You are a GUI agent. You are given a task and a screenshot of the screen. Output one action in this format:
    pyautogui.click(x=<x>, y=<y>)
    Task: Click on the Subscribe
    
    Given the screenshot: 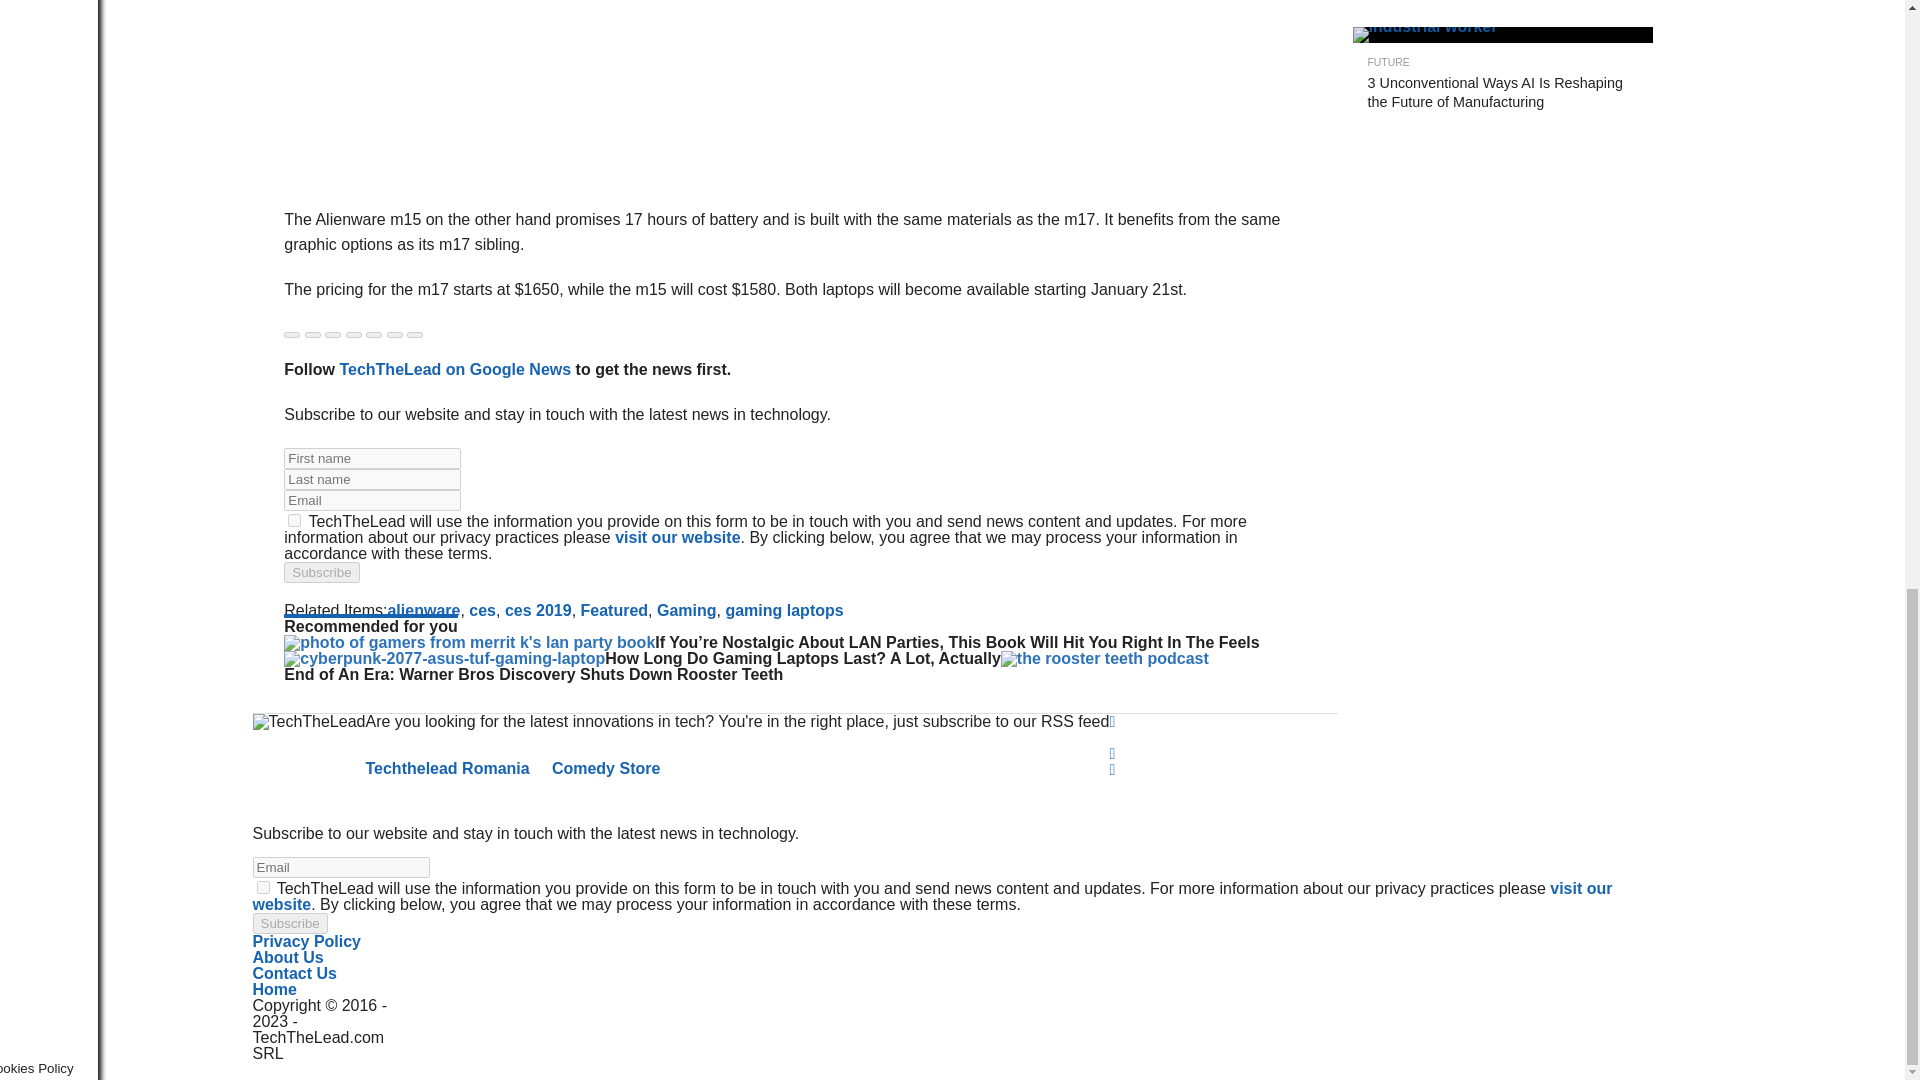 What is the action you would take?
    pyautogui.click(x=288, y=923)
    